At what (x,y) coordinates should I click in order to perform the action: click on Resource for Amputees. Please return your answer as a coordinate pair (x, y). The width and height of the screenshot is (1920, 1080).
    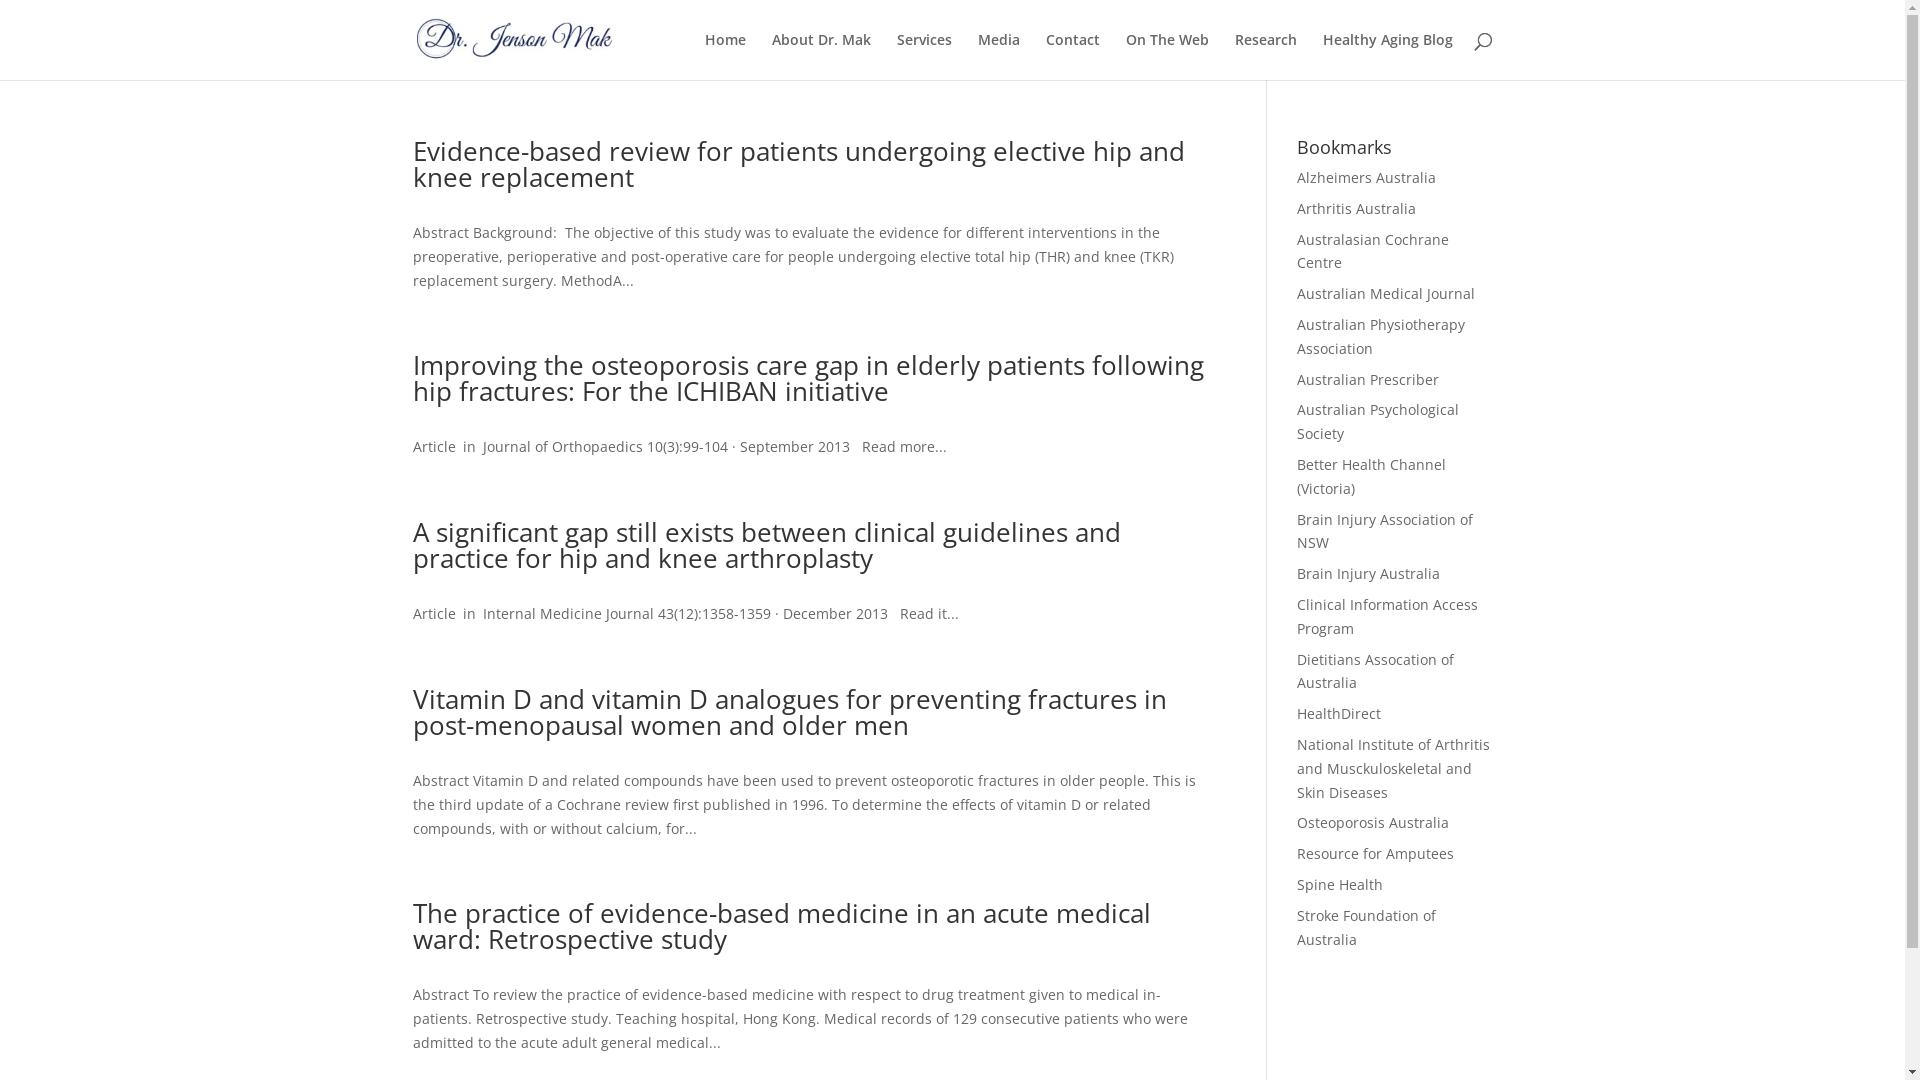
    Looking at the image, I should click on (1376, 854).